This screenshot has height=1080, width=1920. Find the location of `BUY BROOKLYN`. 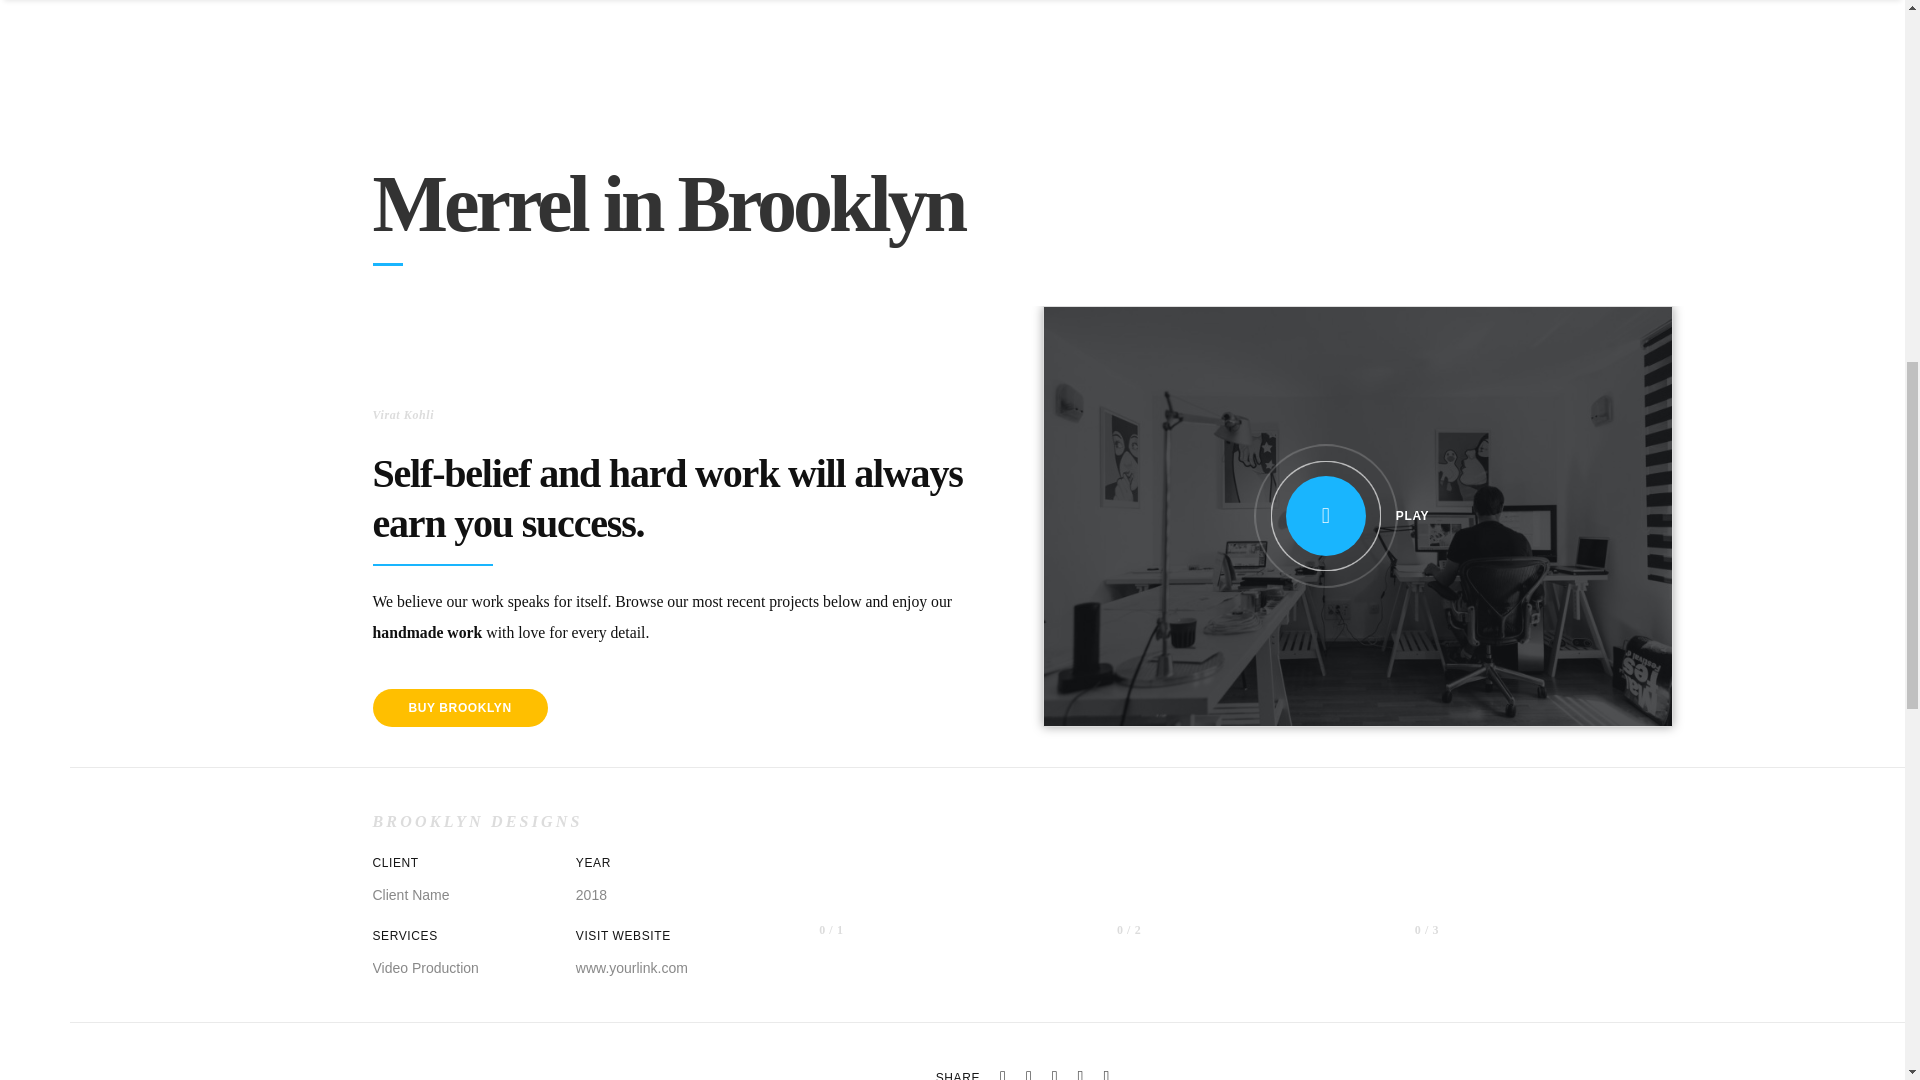

BUY BROOKLYN is located at coordinates (460, 708).